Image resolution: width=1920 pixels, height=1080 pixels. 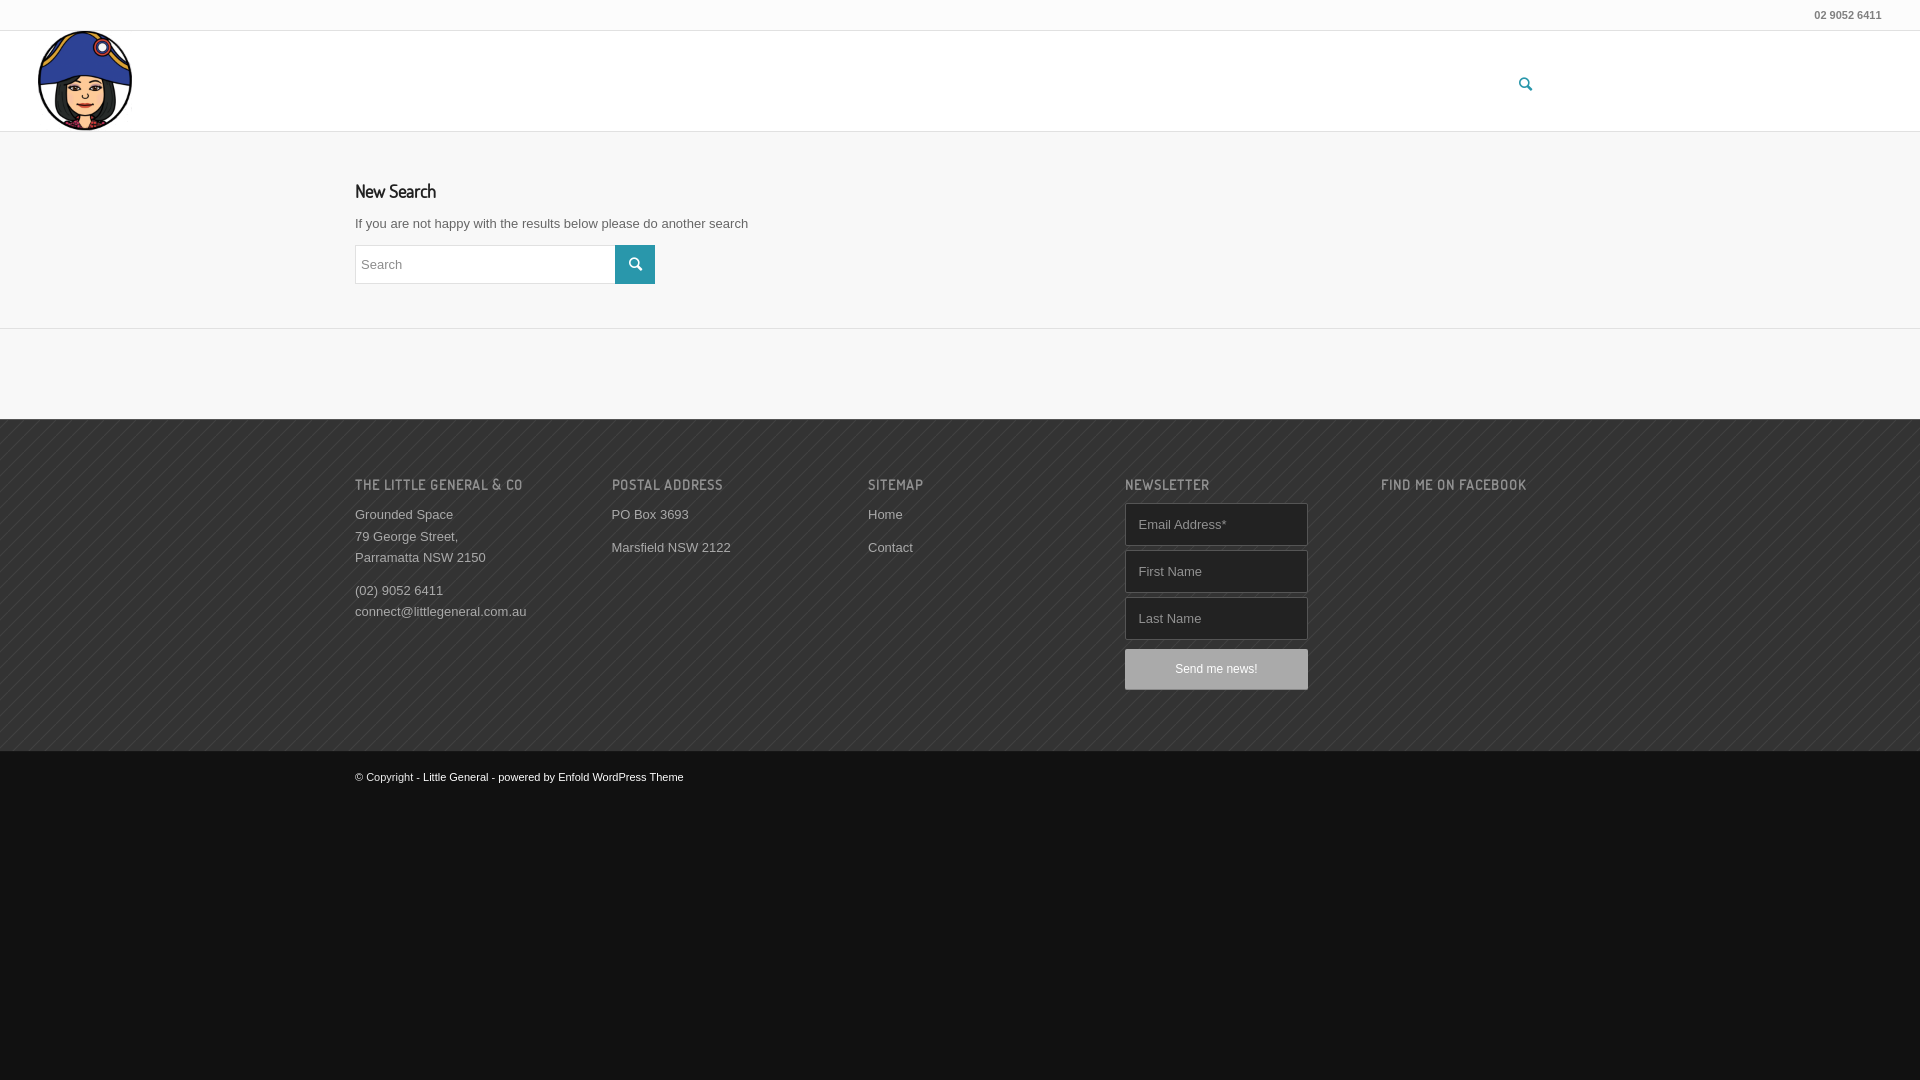 What do you see at coordinates (1624, 51) in the screenshot?
I see `Products` at bounding box center [1624, 51].